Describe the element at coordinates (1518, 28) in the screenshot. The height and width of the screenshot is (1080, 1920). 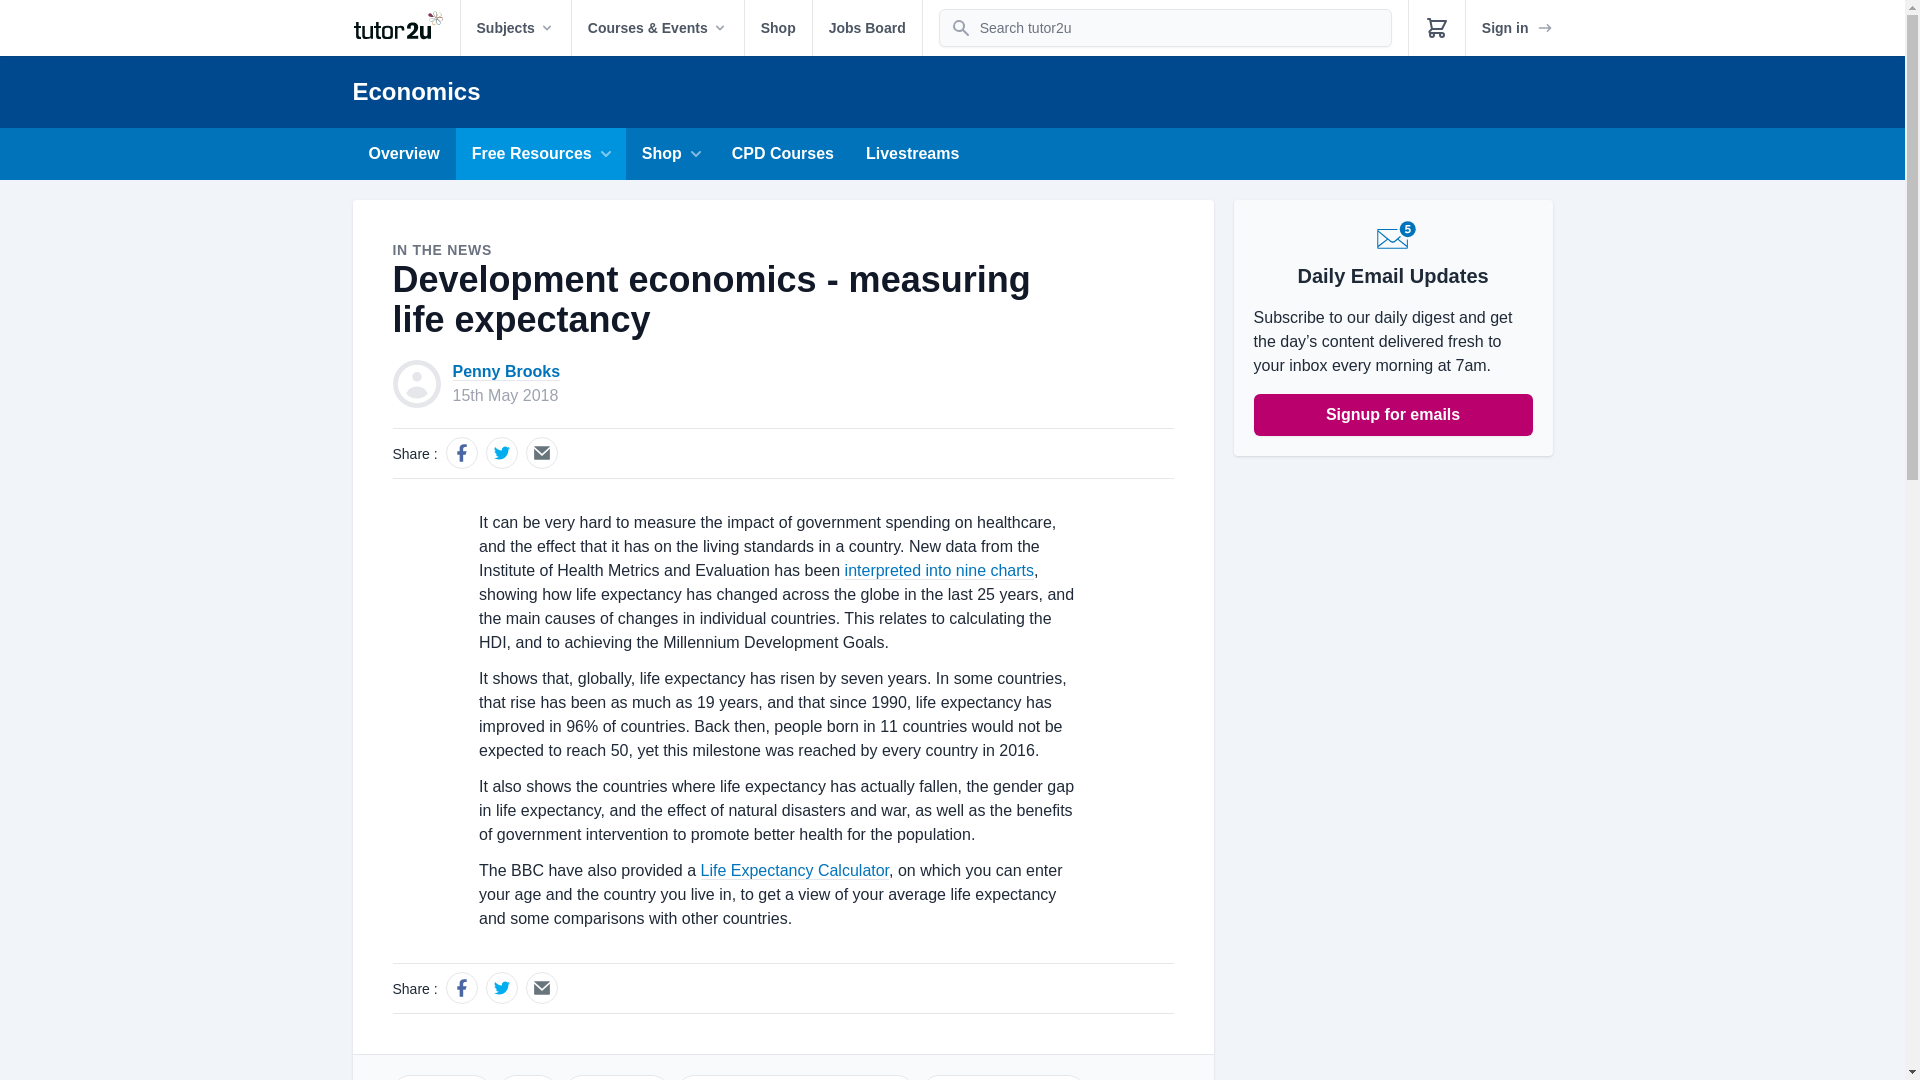
I see `Sign in` at that location.